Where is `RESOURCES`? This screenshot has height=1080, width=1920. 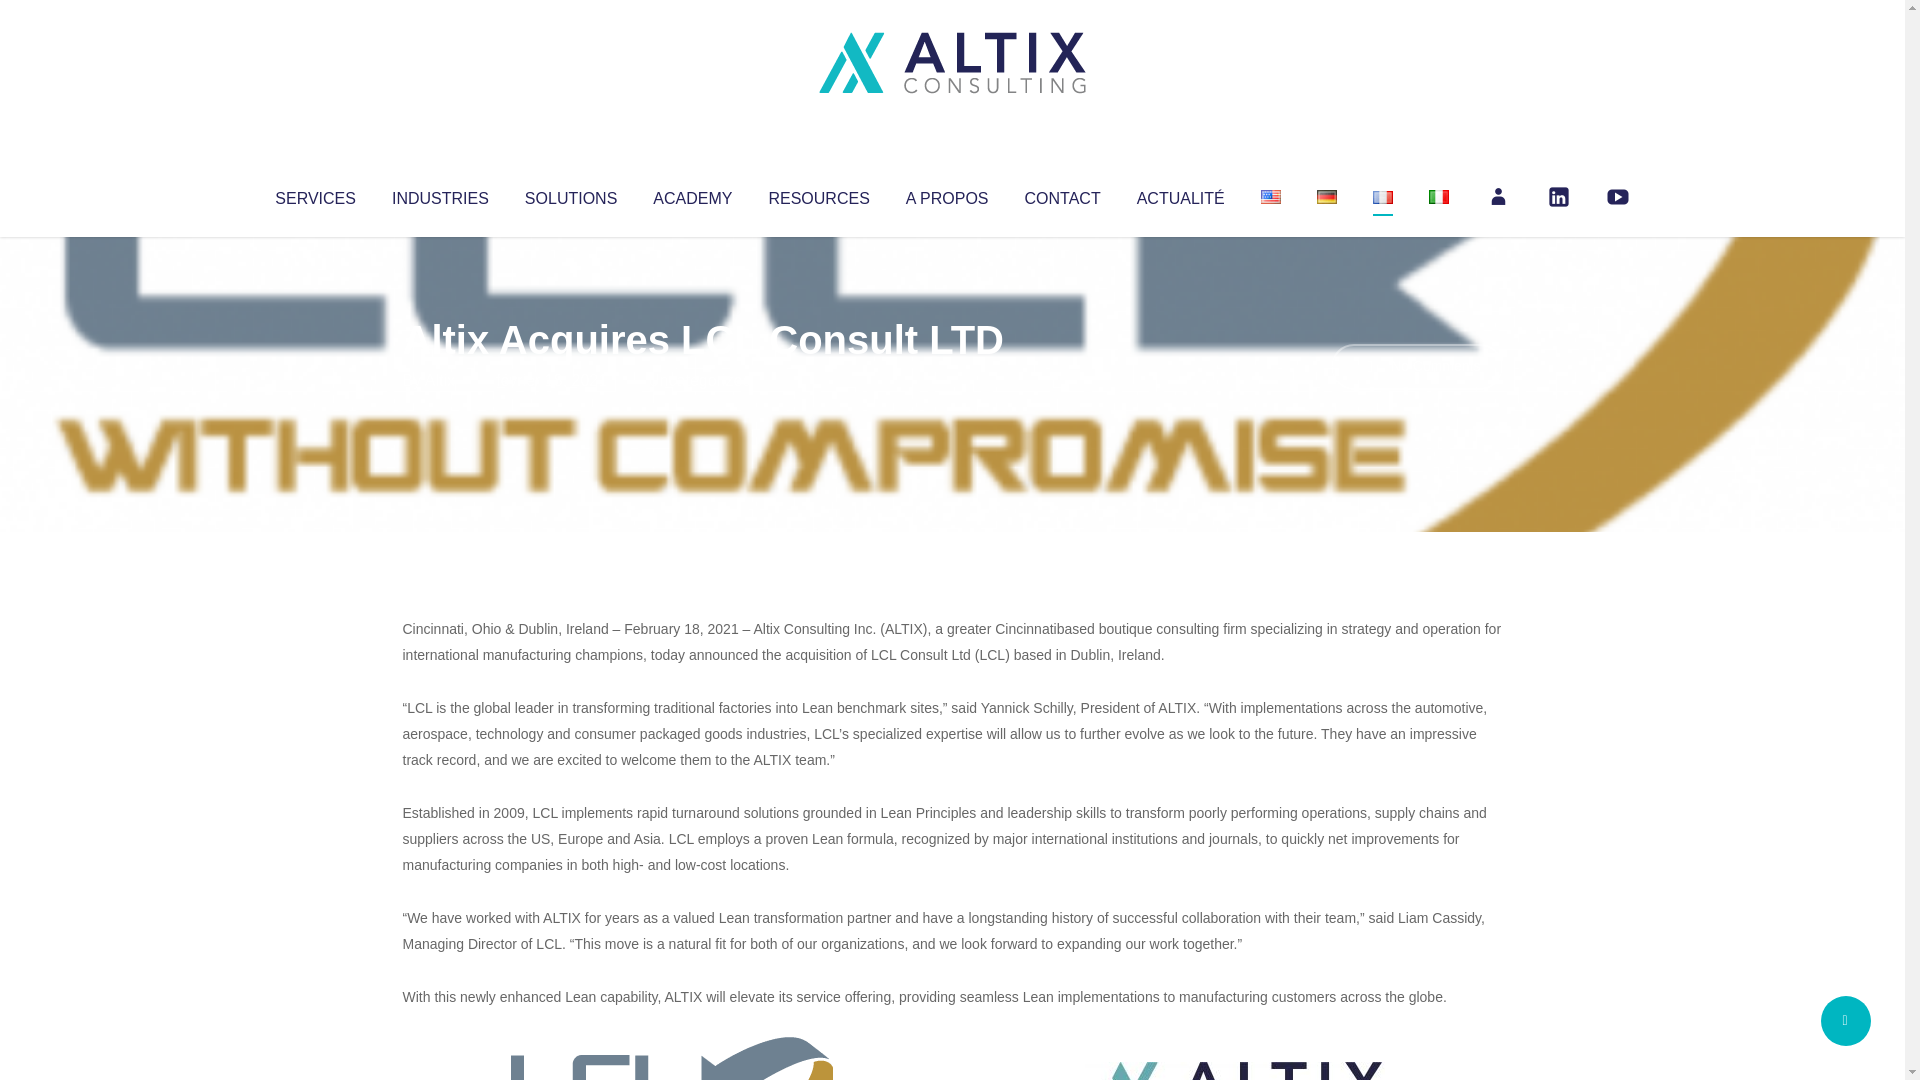 RESOURCES is located at coordinates (818, 194).